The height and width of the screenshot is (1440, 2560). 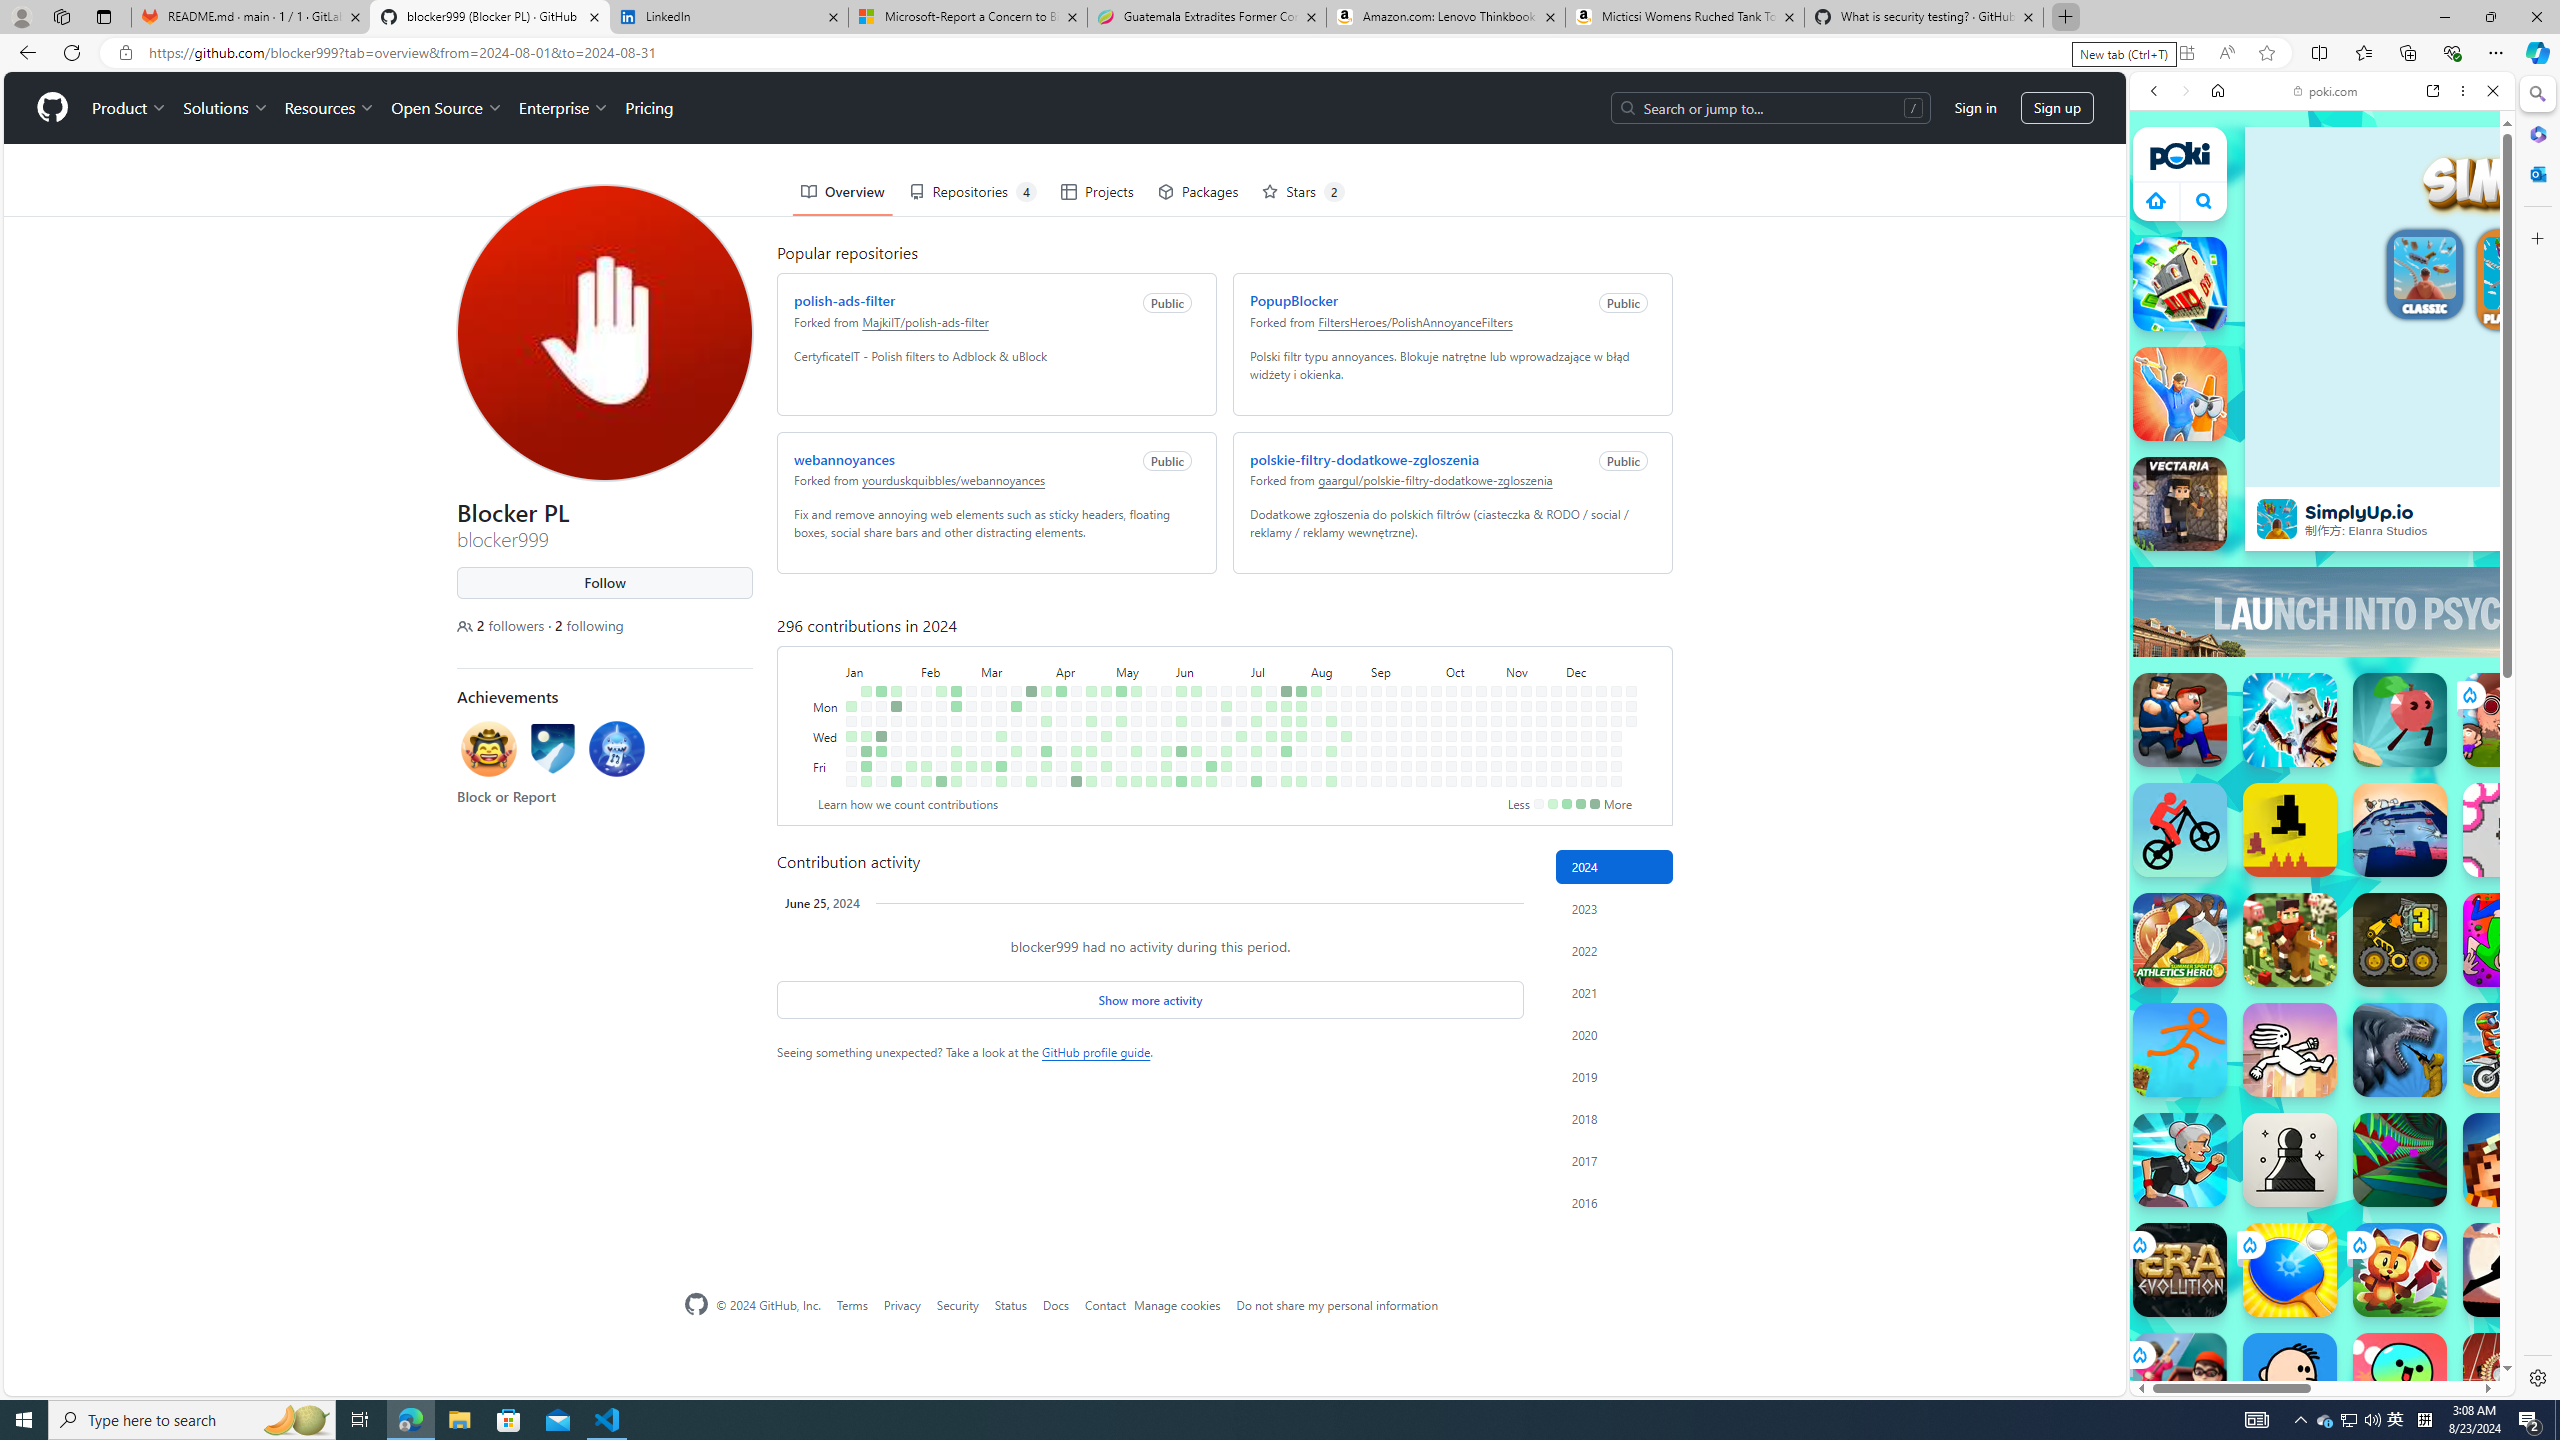 What do you see at coordinates (1512, 782) in the screenshot?
I see `No contributions on November 9th.` at bounding box center [1512, 782].